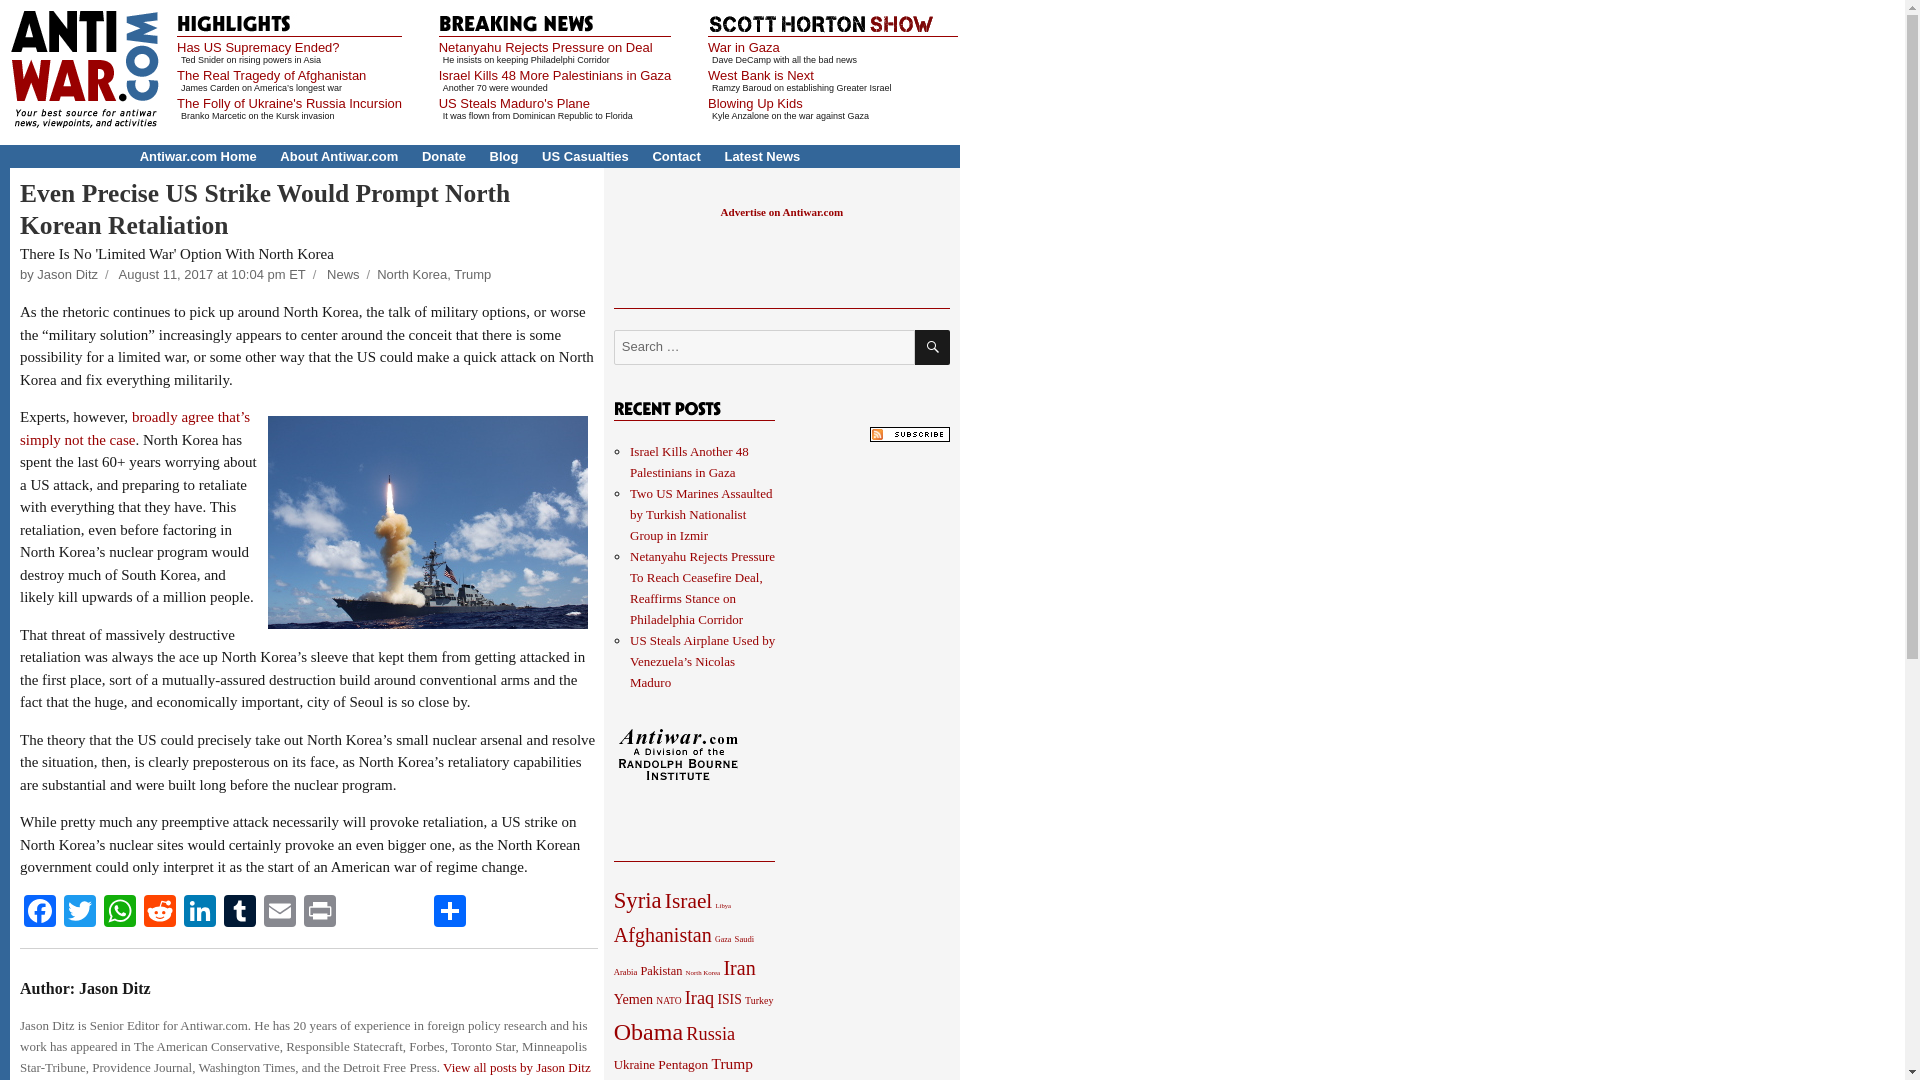  What do you see at coordinates (343, 274) in the screenshot?
I see `News` at bounding box center [343, 274].